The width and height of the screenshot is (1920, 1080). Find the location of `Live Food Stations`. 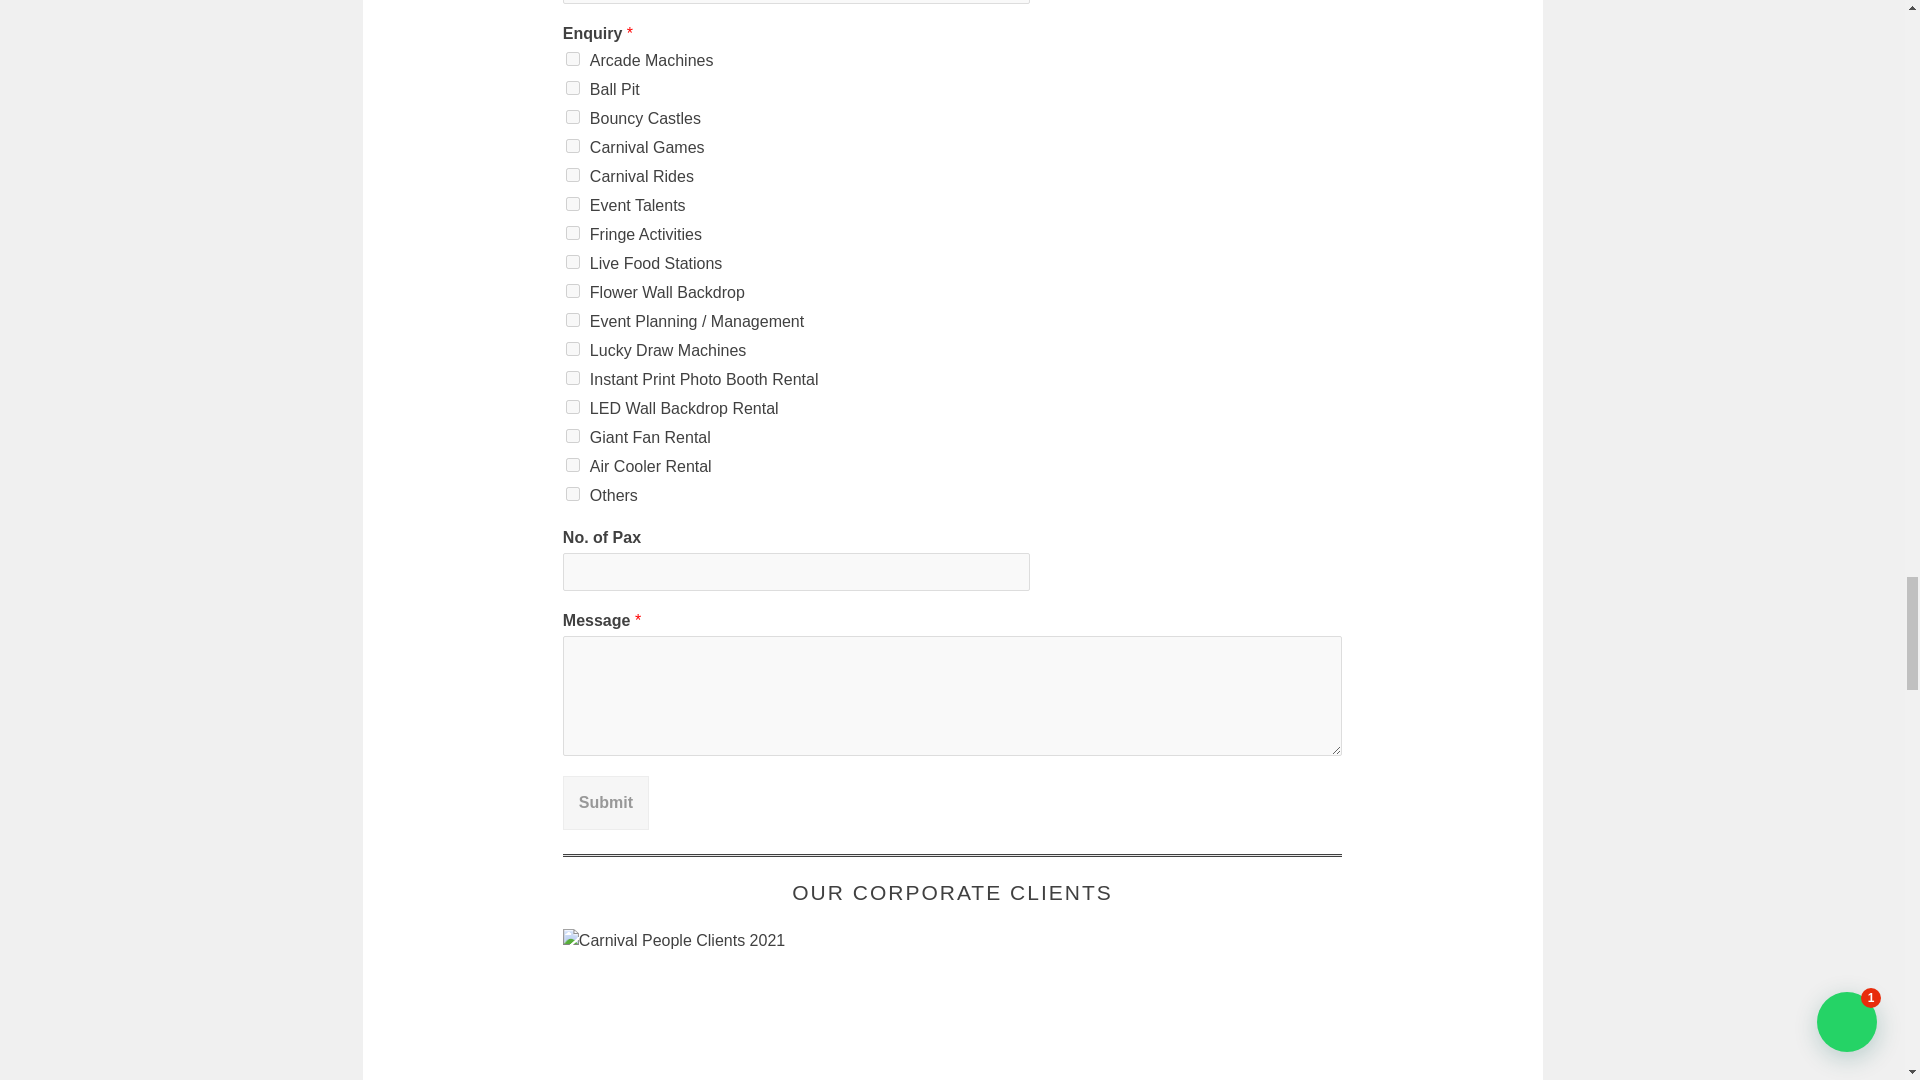

Live Food Stations is located at coordinates (572, 261).